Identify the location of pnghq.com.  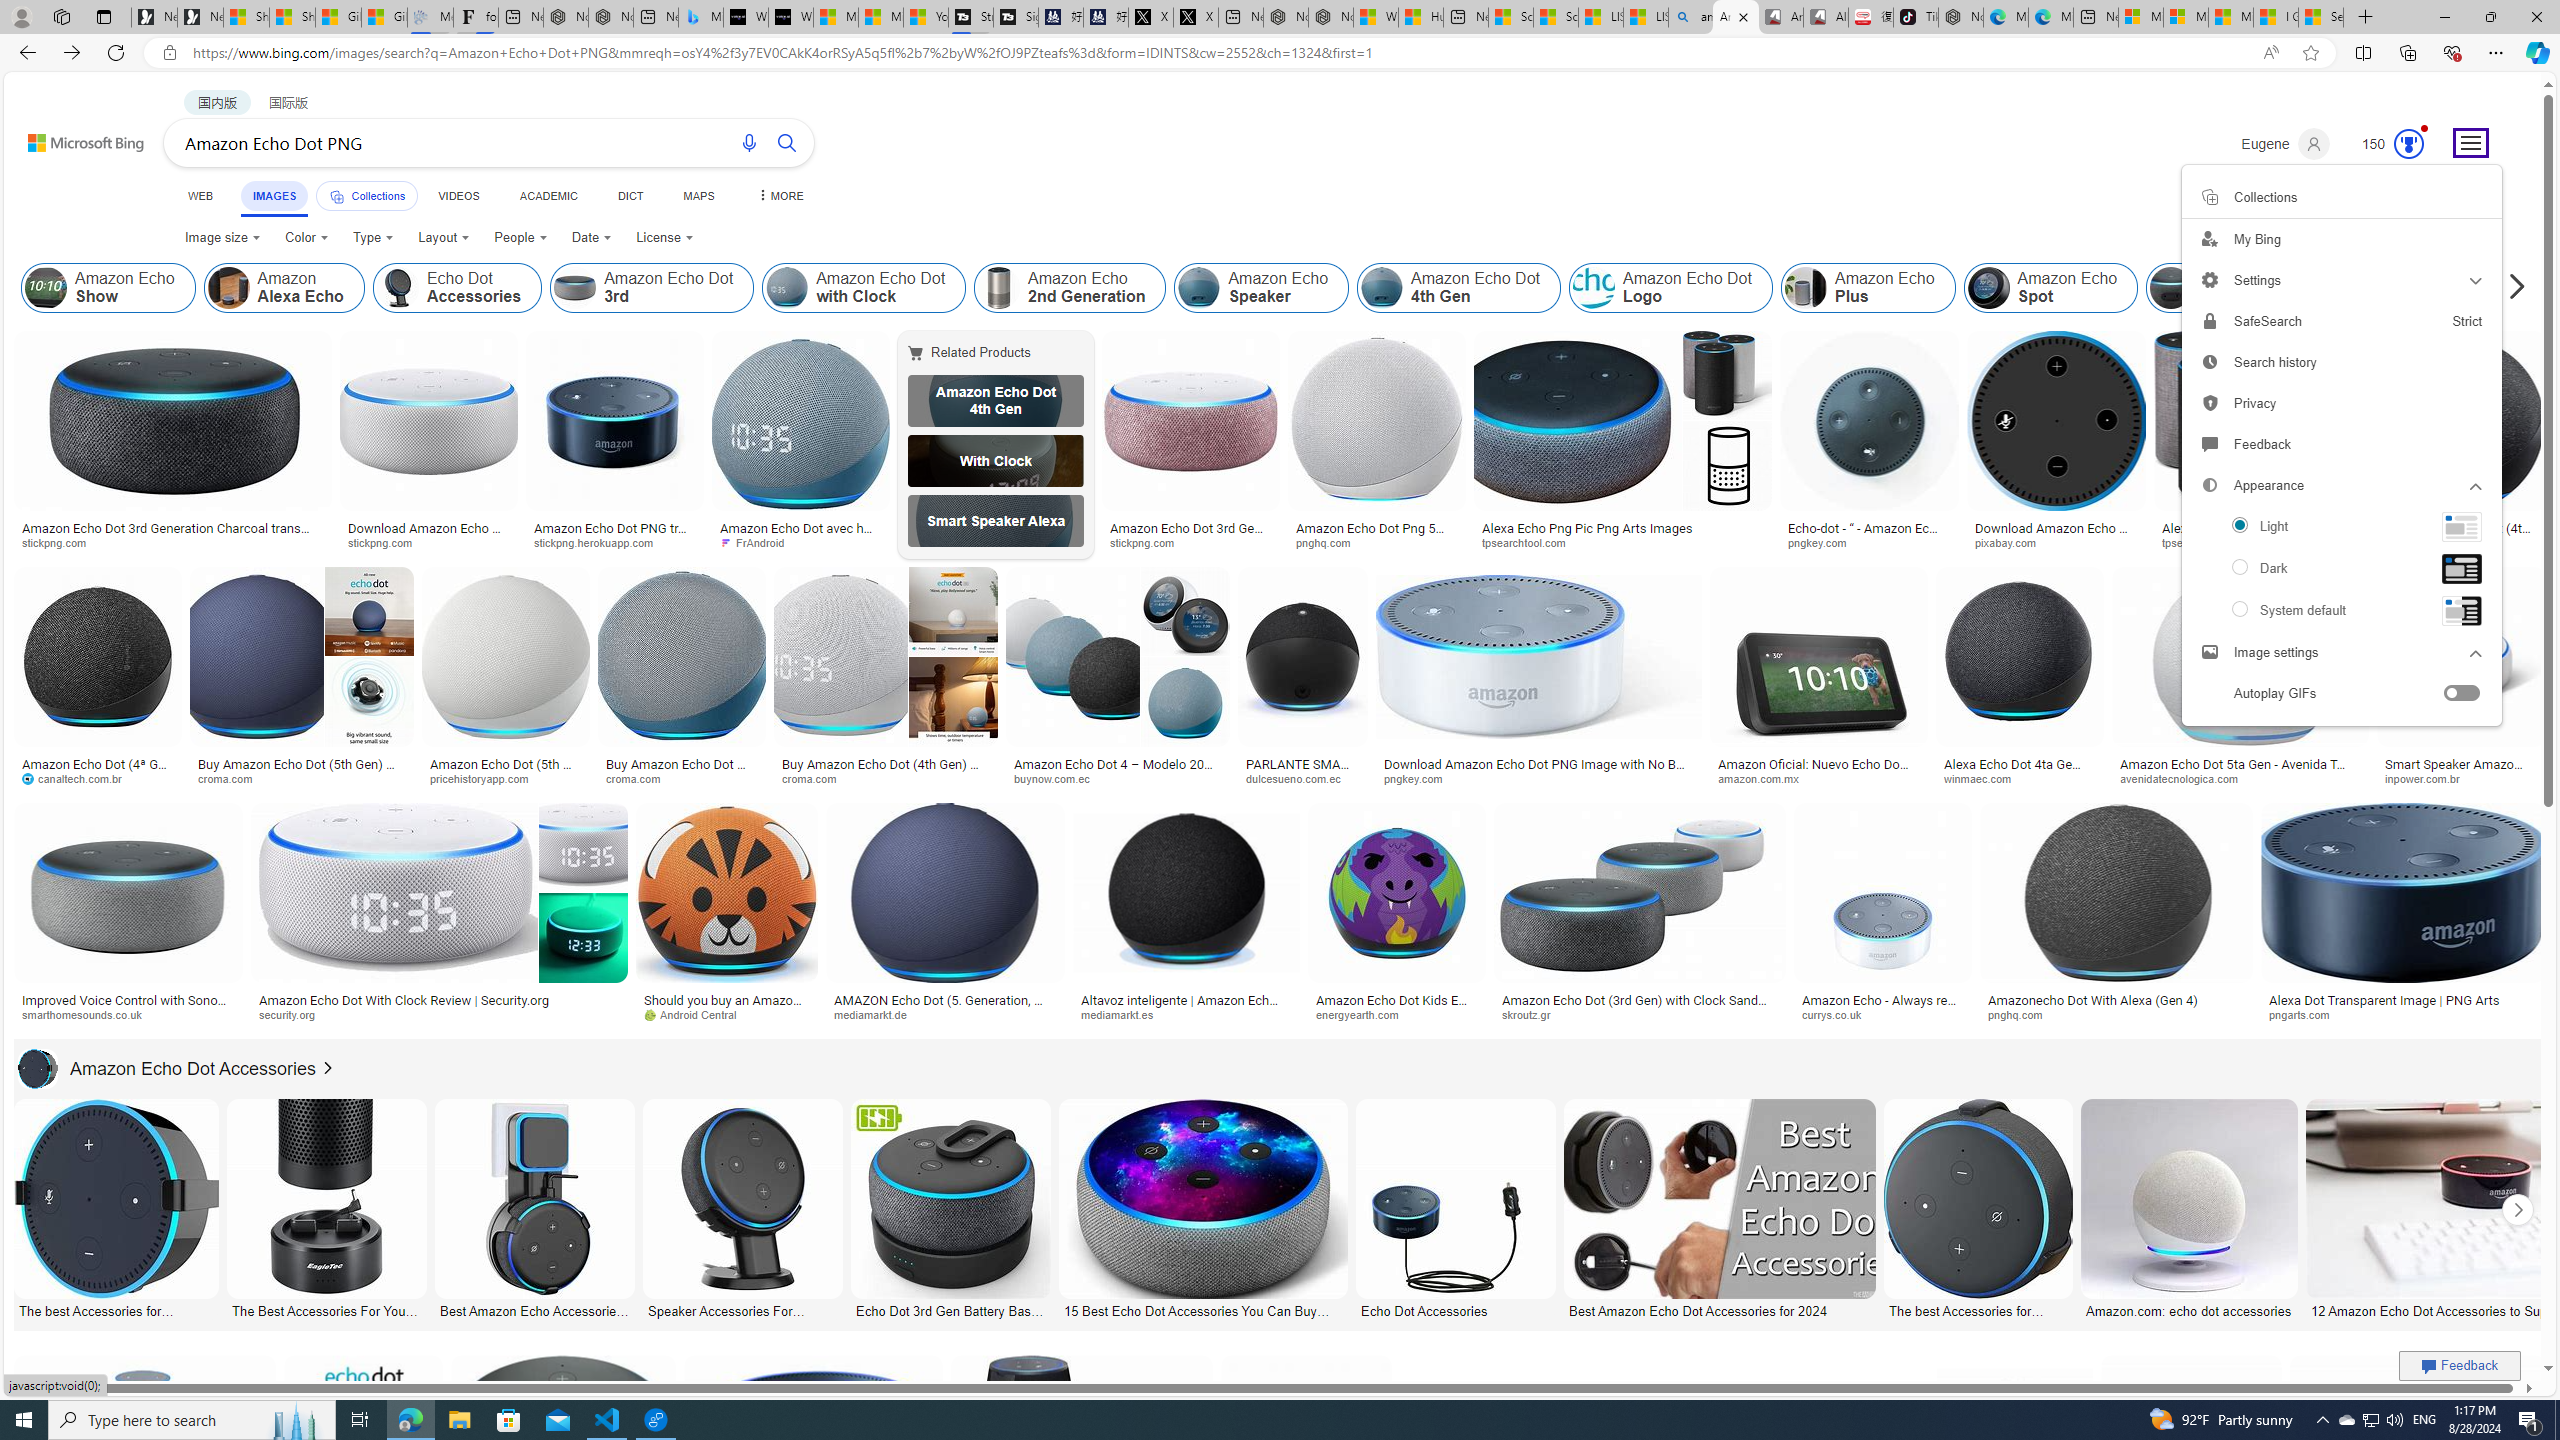
(2117, 1014).